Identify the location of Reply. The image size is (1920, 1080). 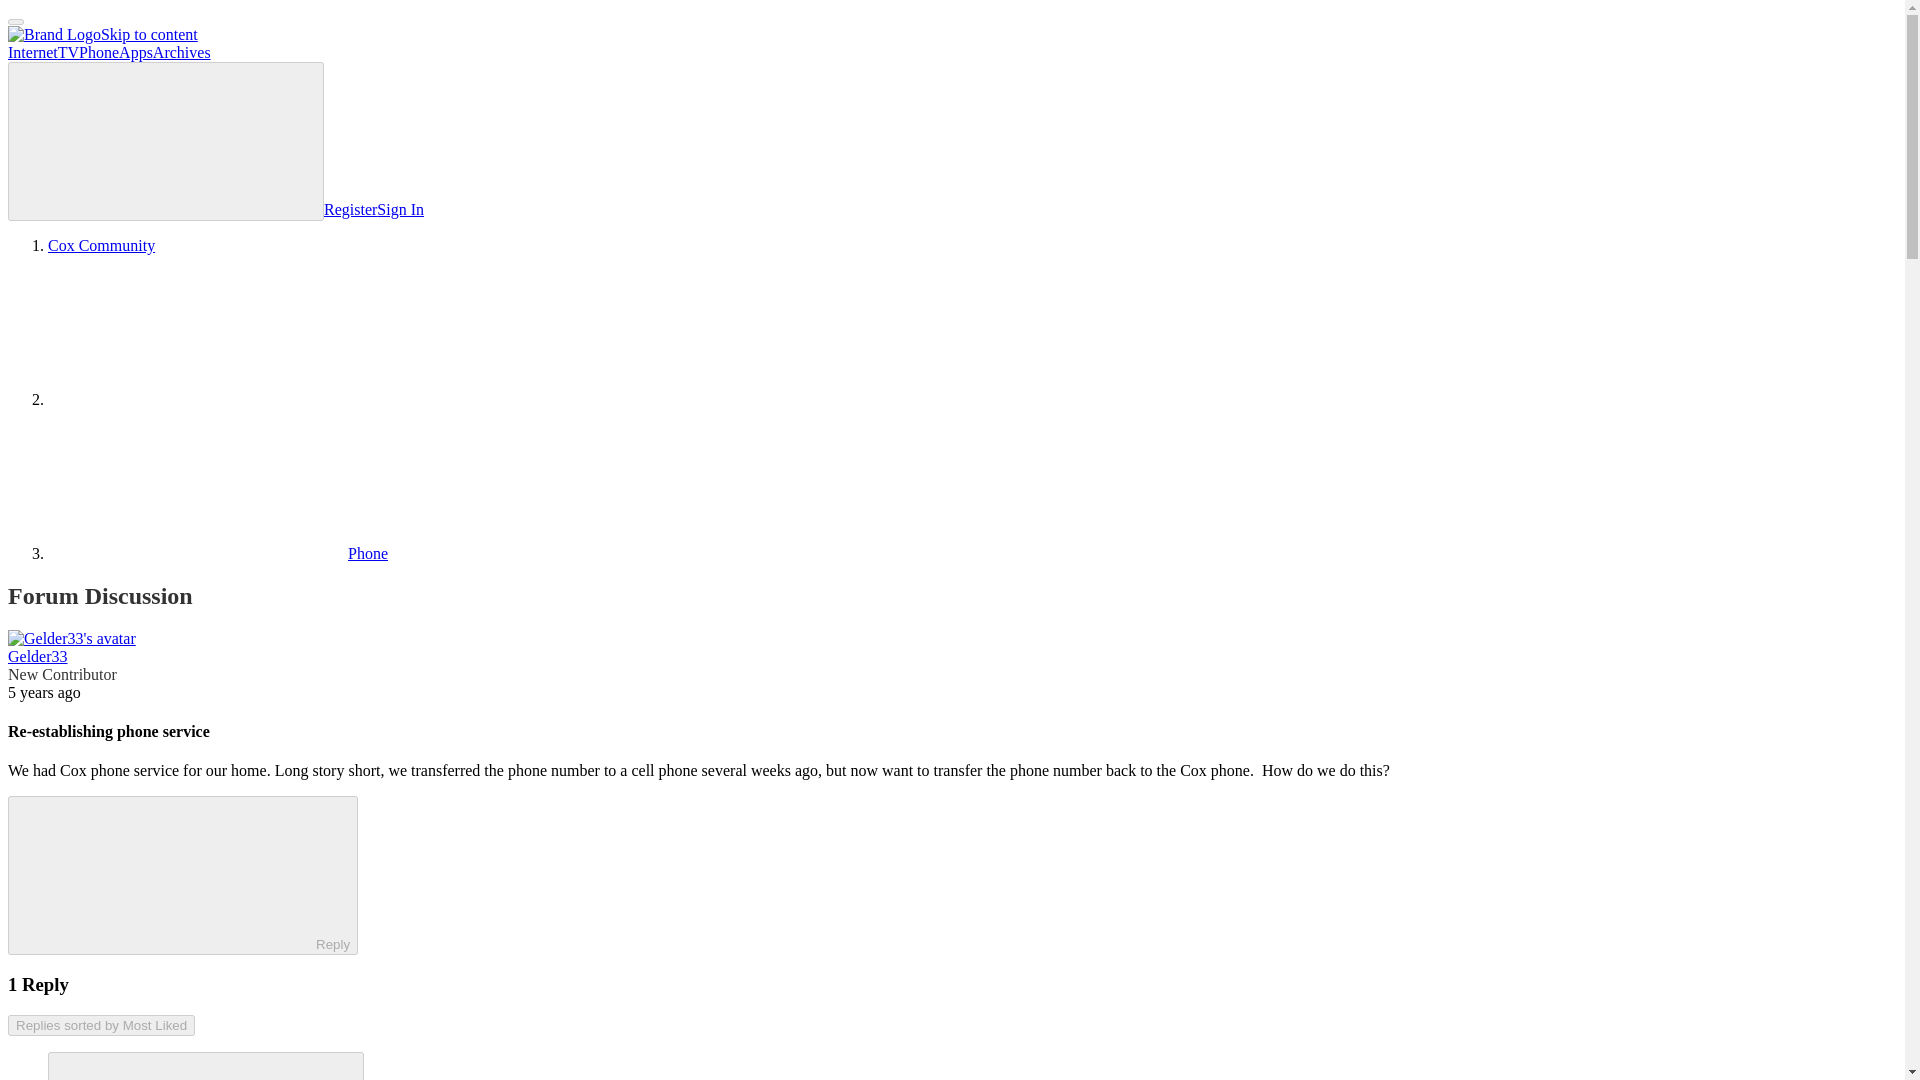
(166, 874).